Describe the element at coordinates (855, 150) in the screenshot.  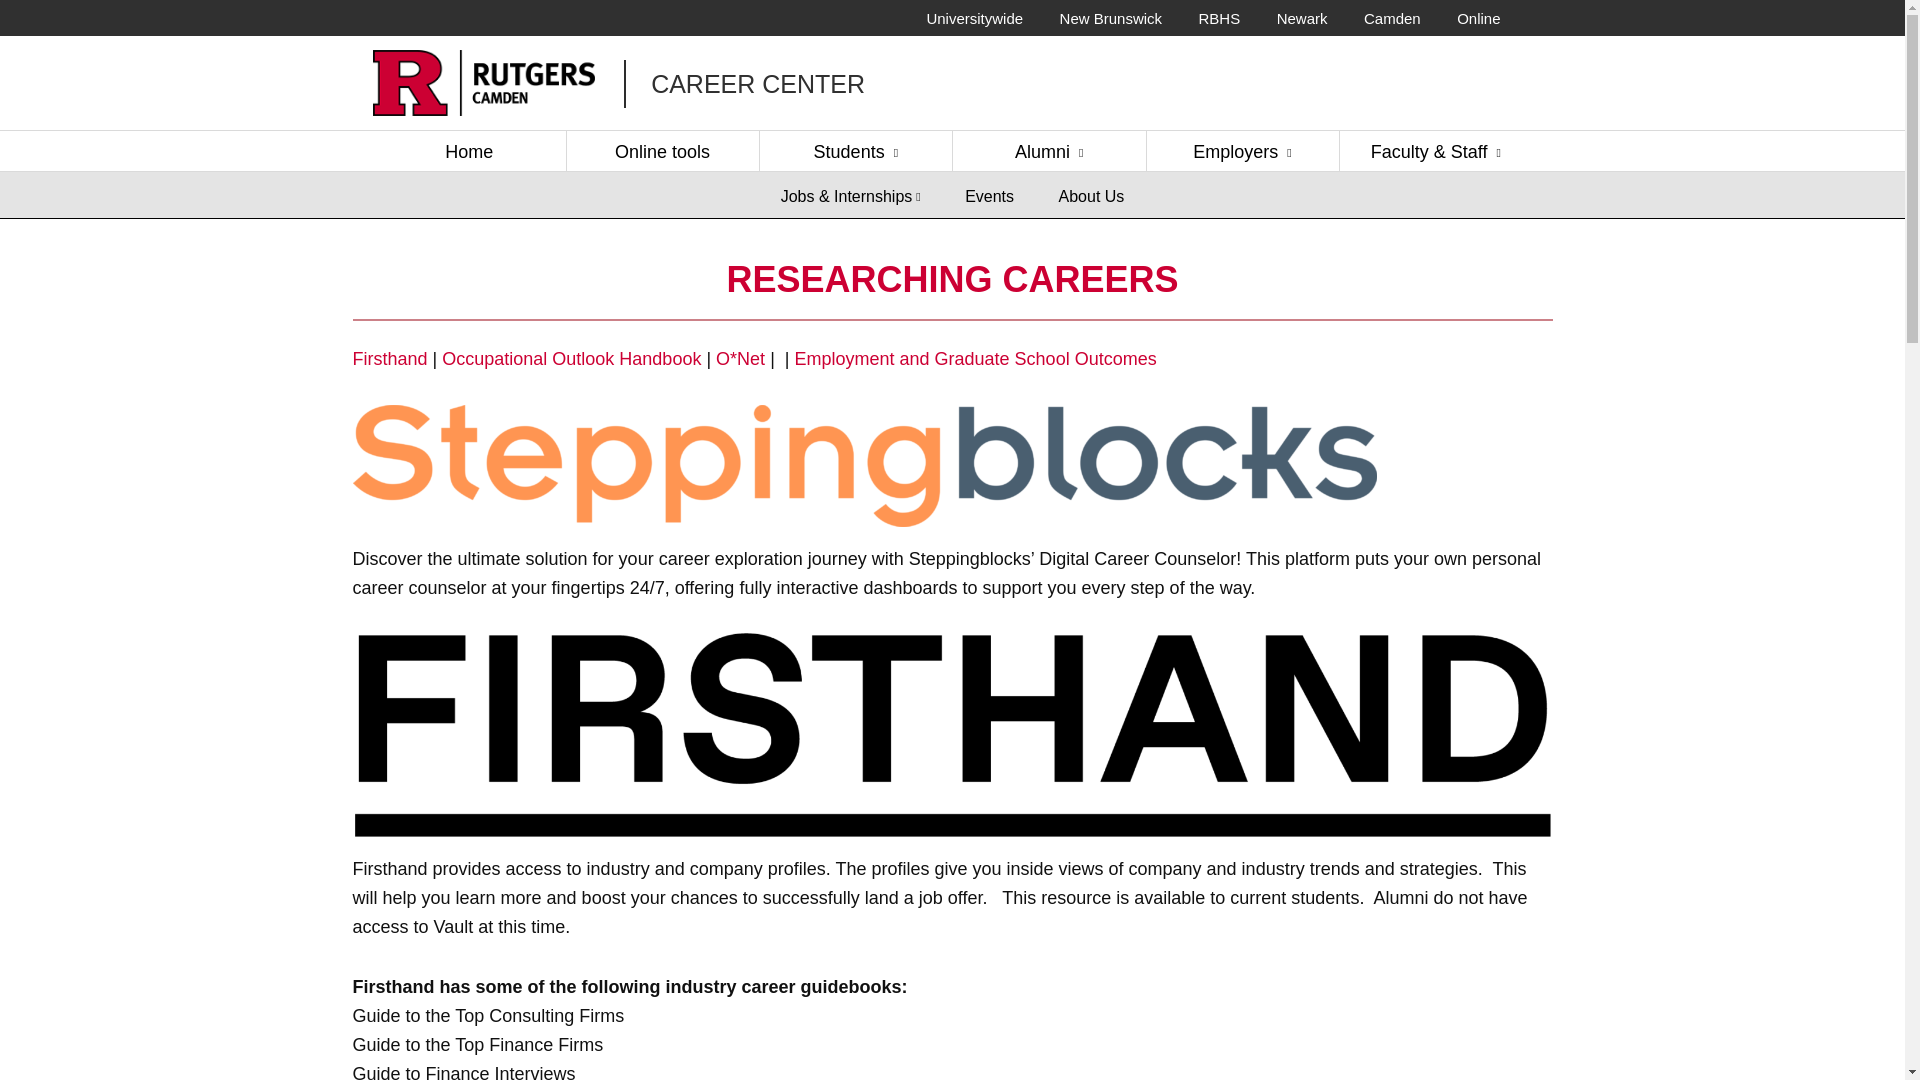
I see `Students` at that location.